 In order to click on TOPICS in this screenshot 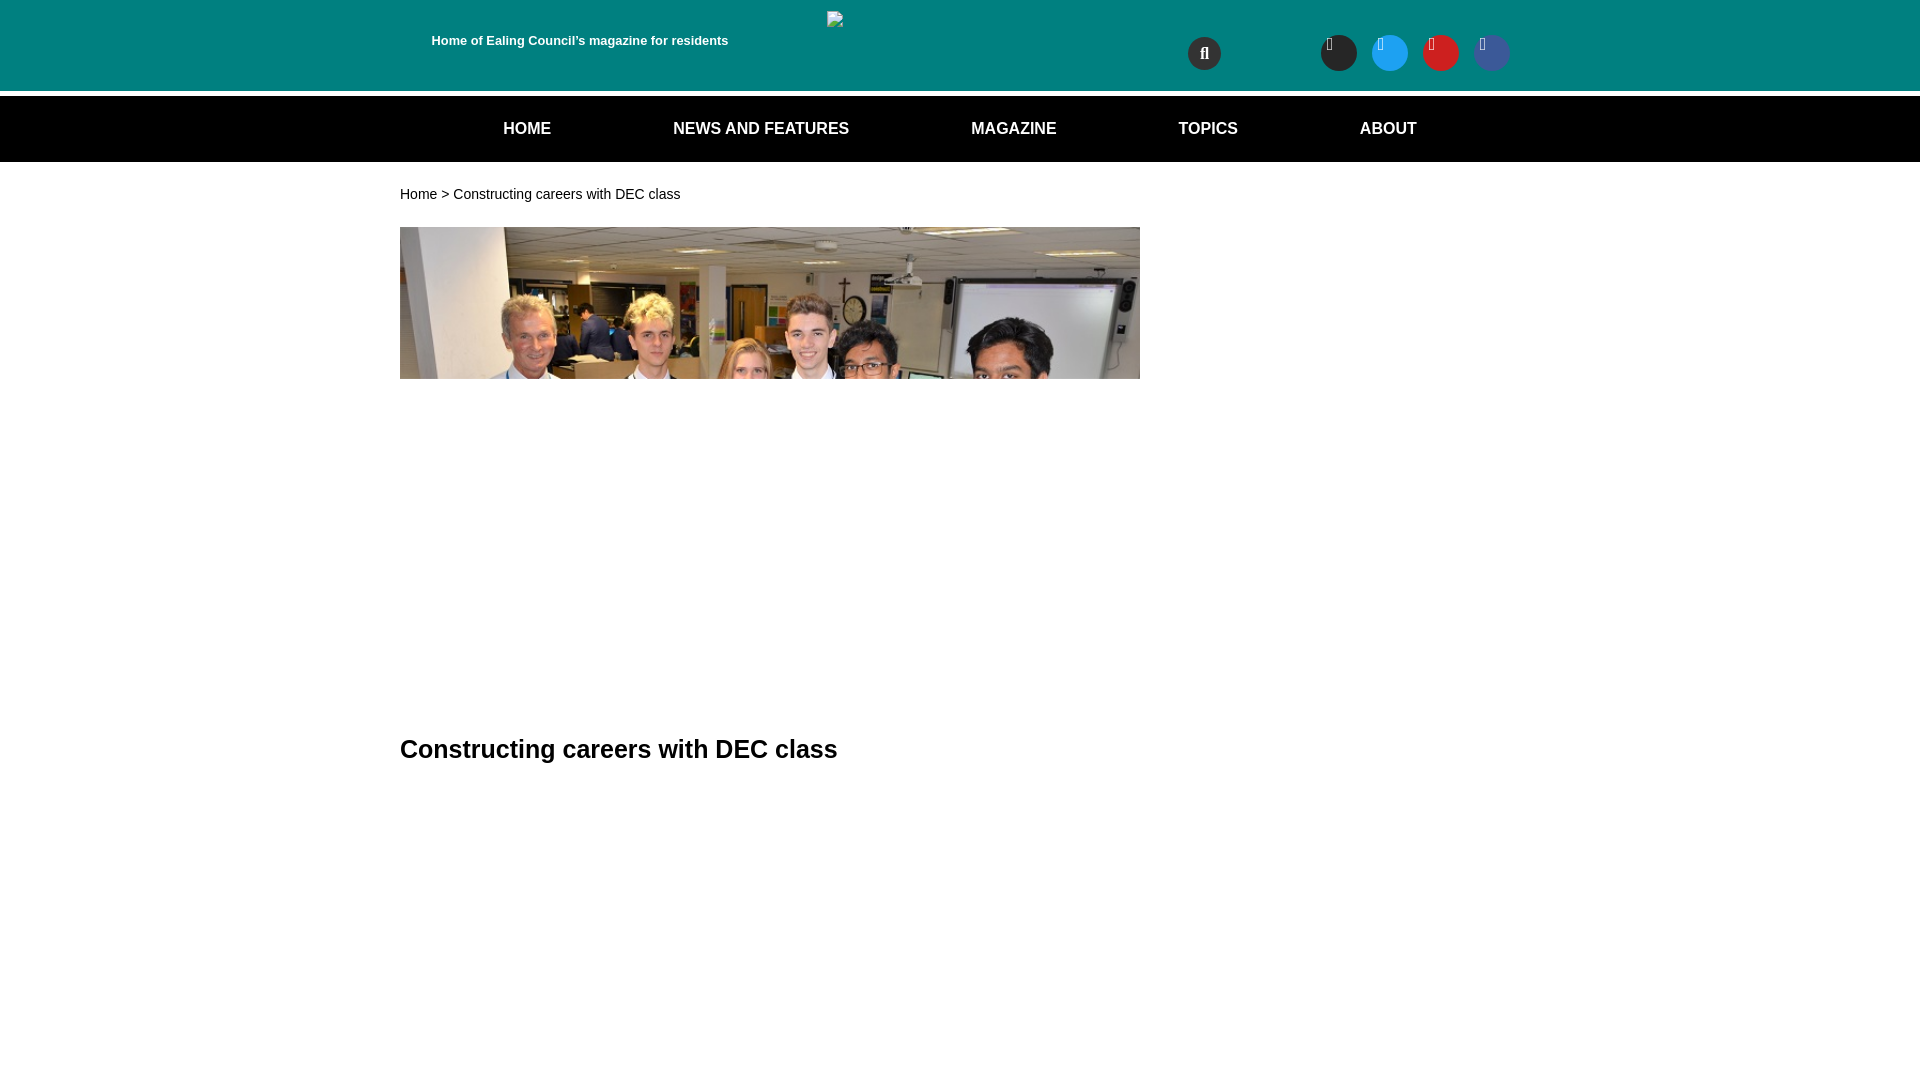, I will do `click(1208, 128)`.